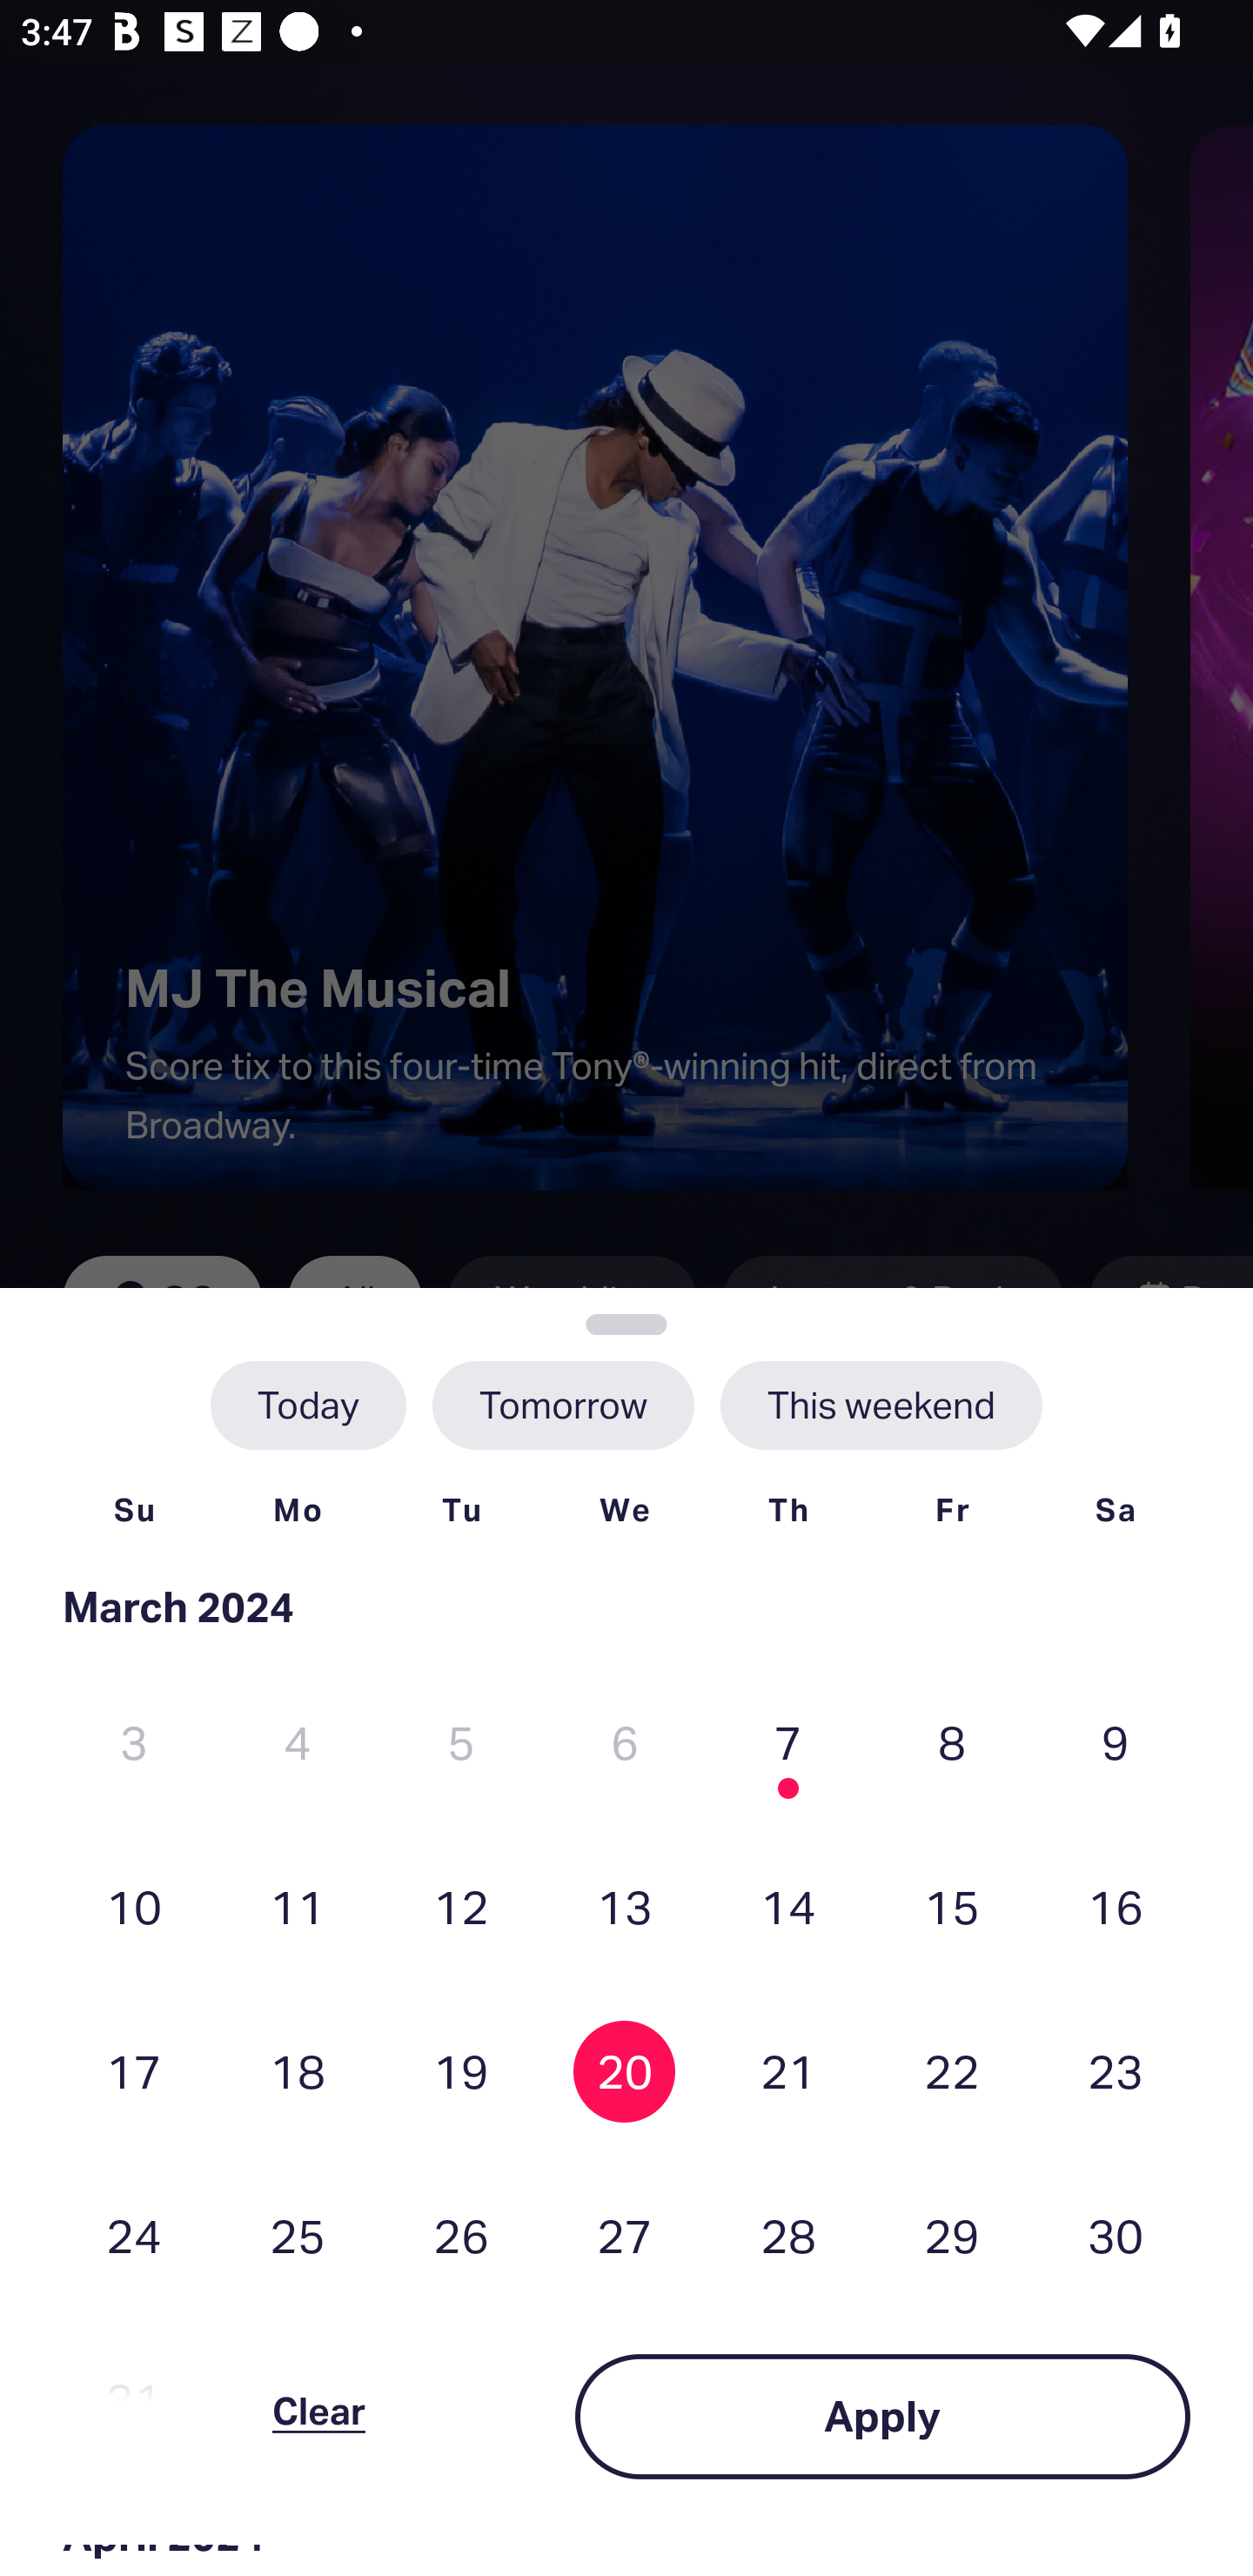 The width and height of the screenshot is (1253, 2576). Describe the element at coordinates (461, 2070) in the screenshot. I see `19` at that location.